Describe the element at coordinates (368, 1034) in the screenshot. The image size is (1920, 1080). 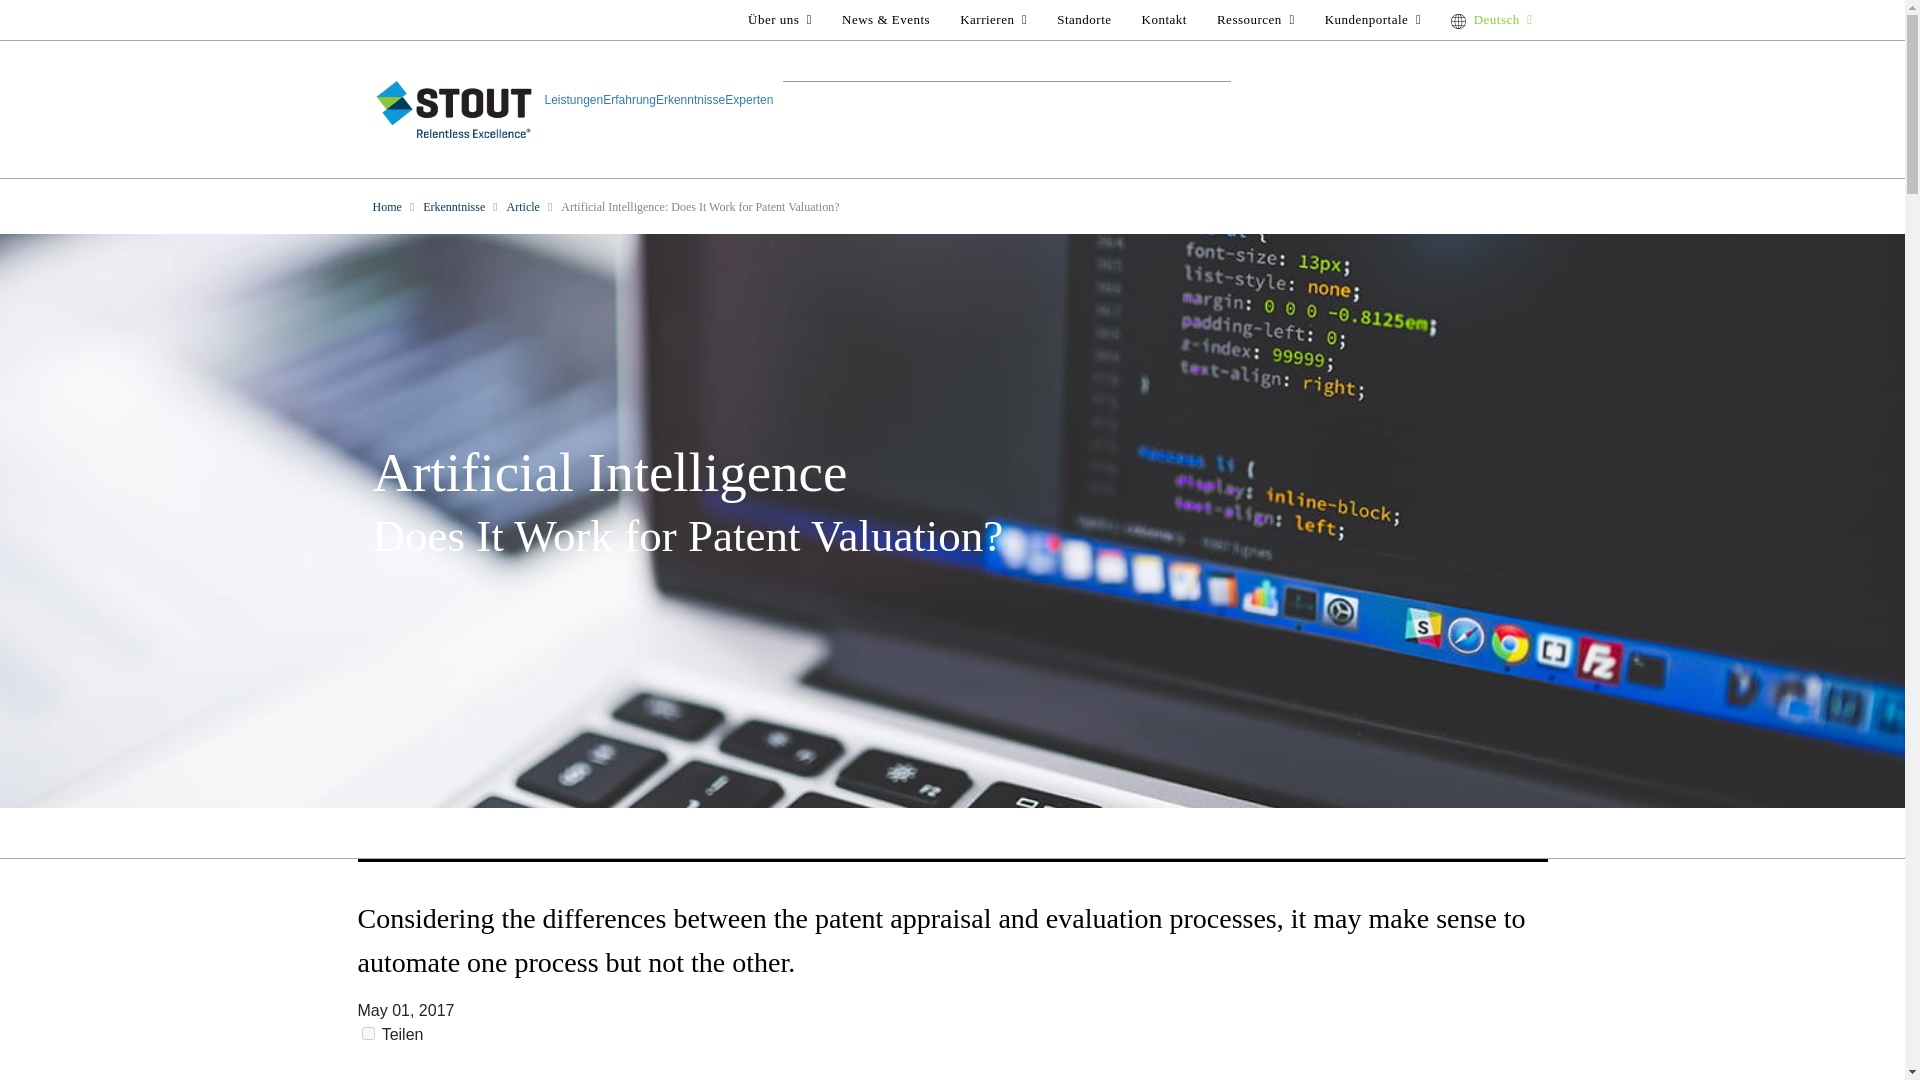
I see `on` at that location.